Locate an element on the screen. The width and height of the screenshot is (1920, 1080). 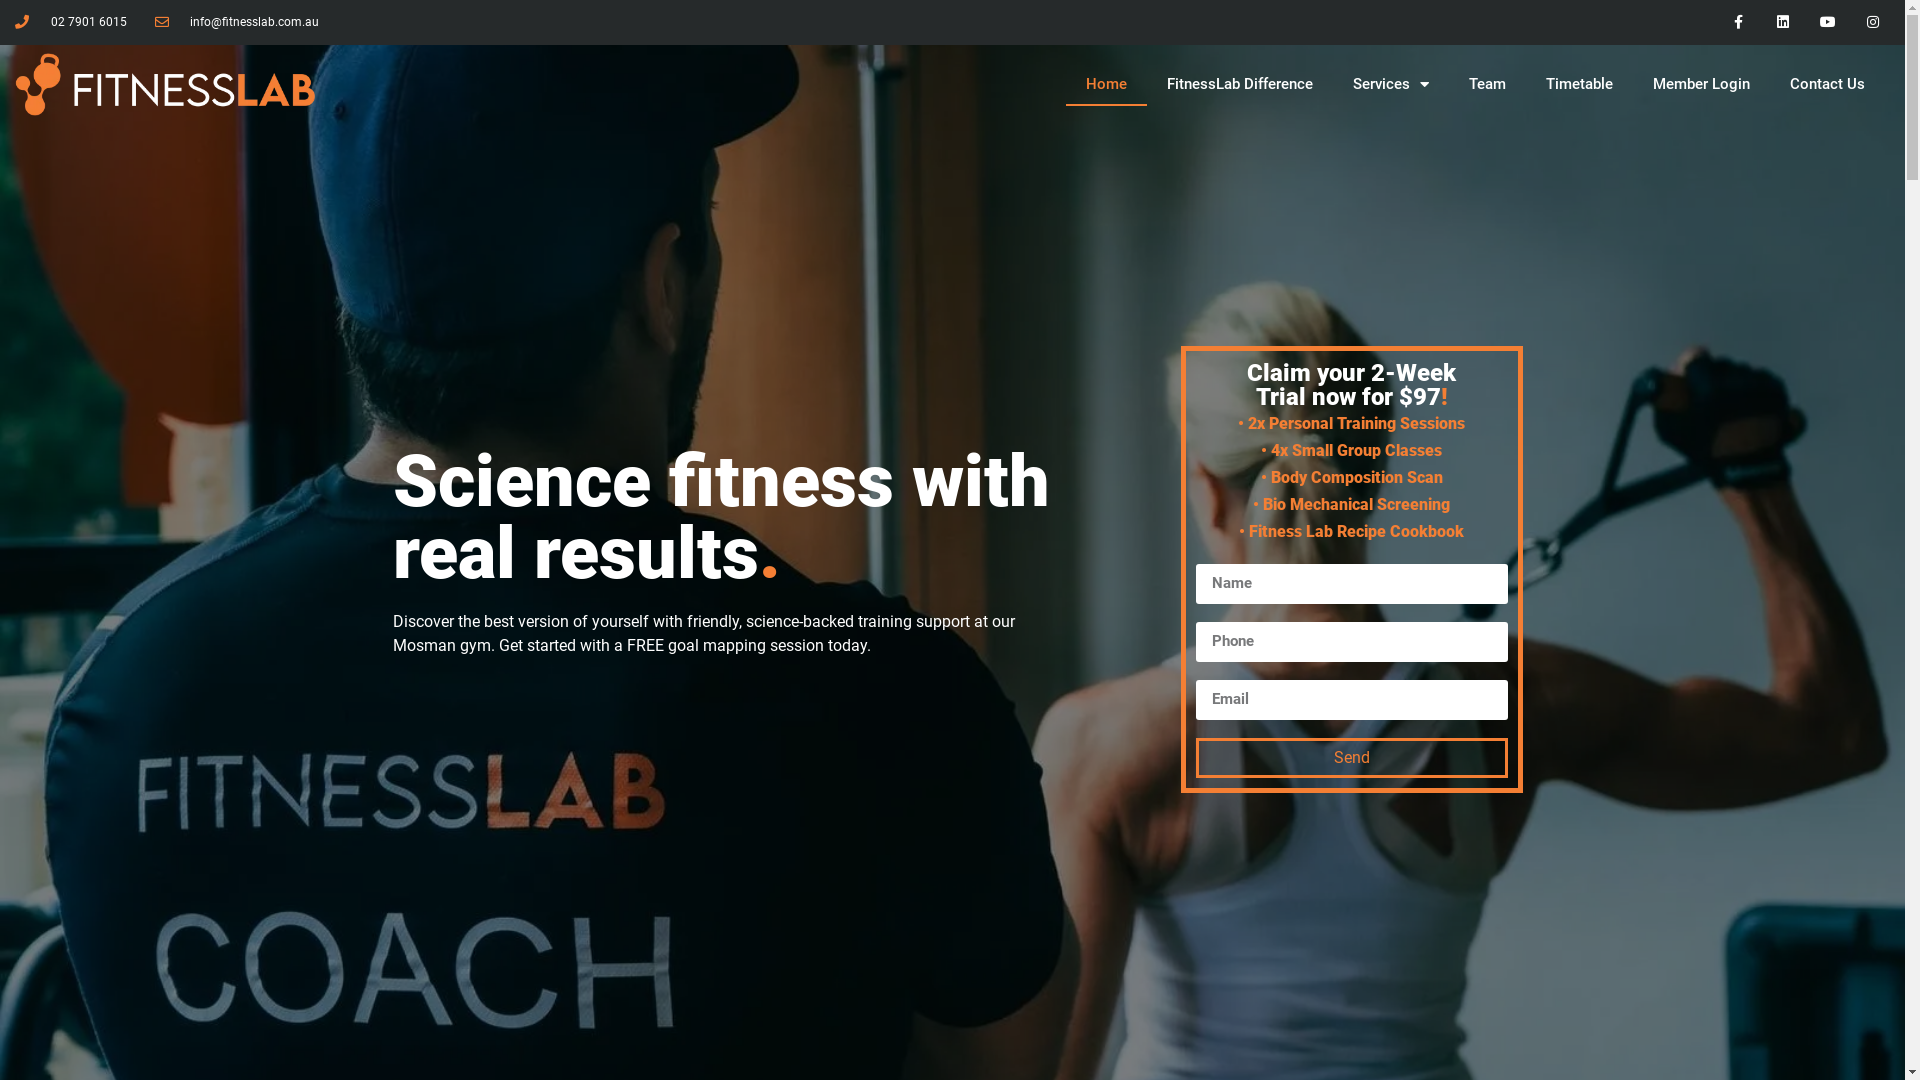
02 7901 6015 is located at coordinates (71, 22).